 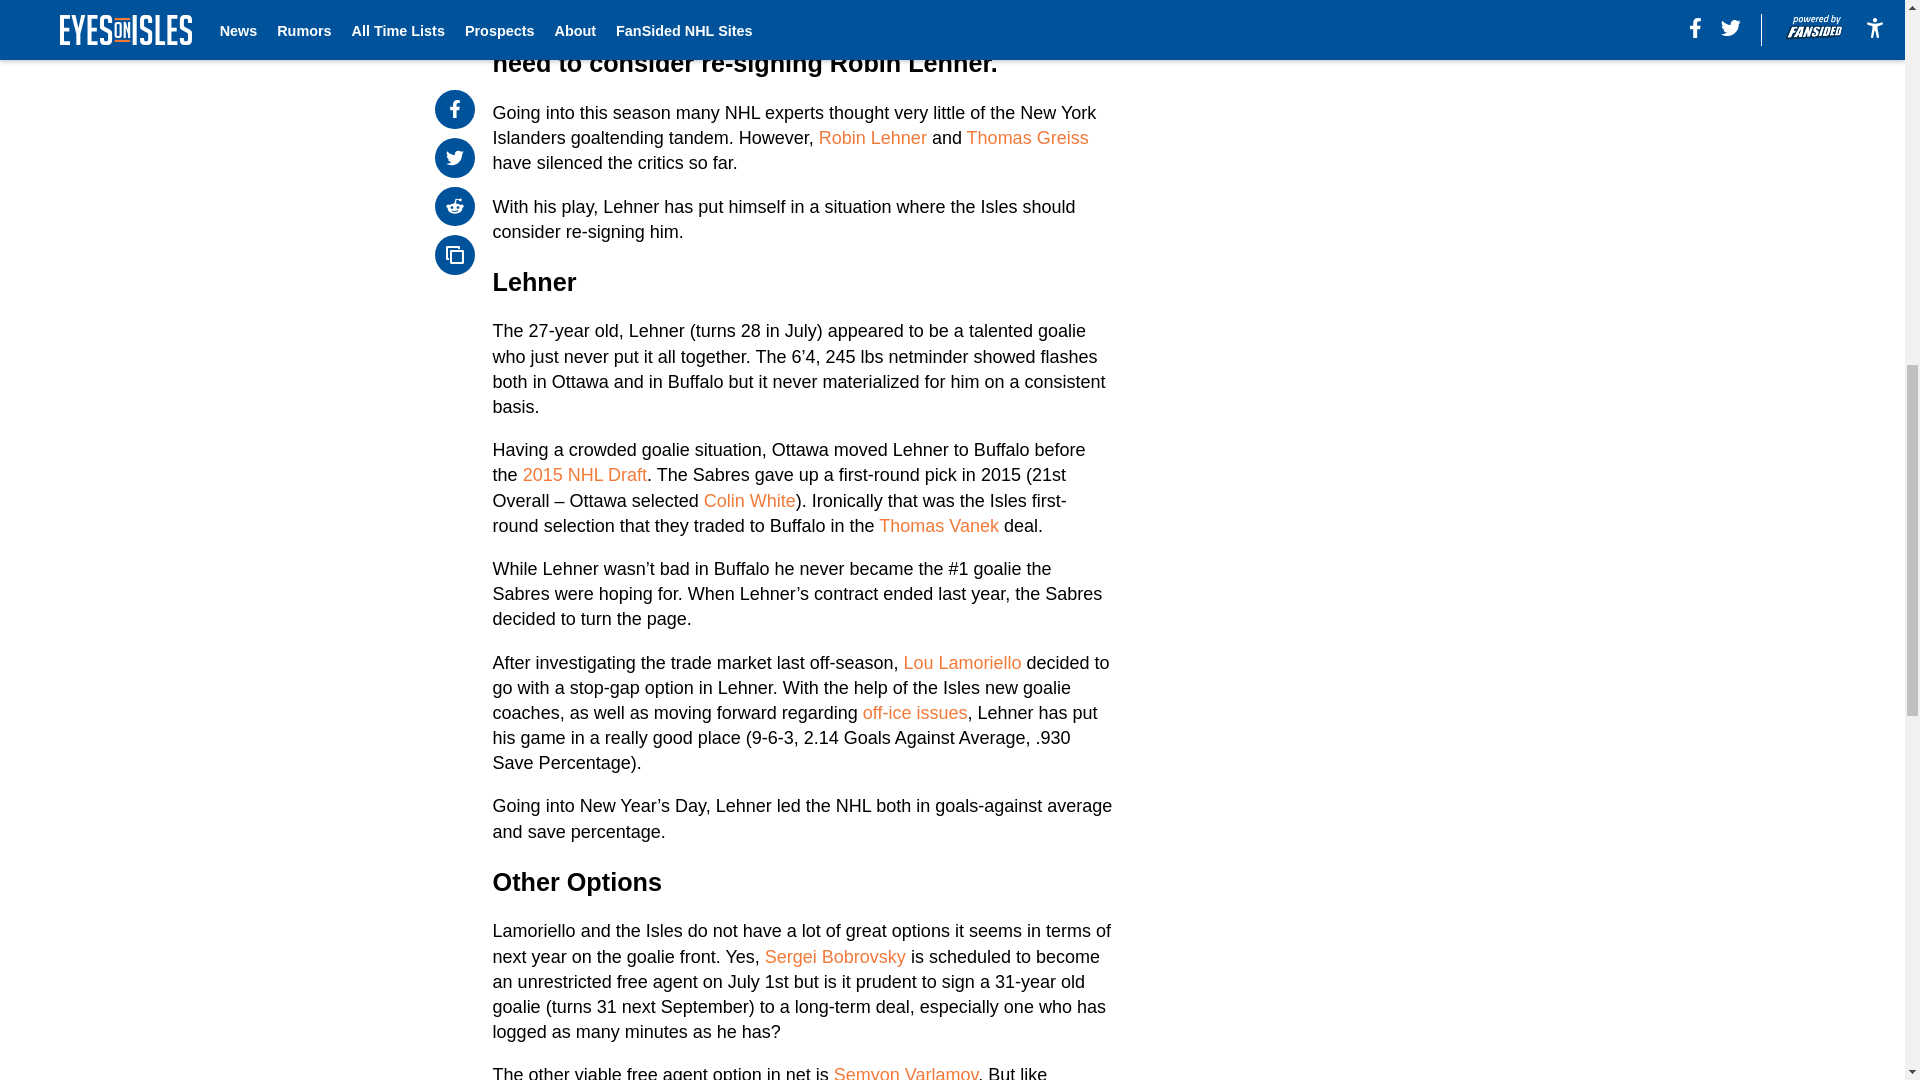 What do you see at coordinates (960, 662) in the screenshot?
I see `Lou Lamoriello` at bounding box center [960, 662].